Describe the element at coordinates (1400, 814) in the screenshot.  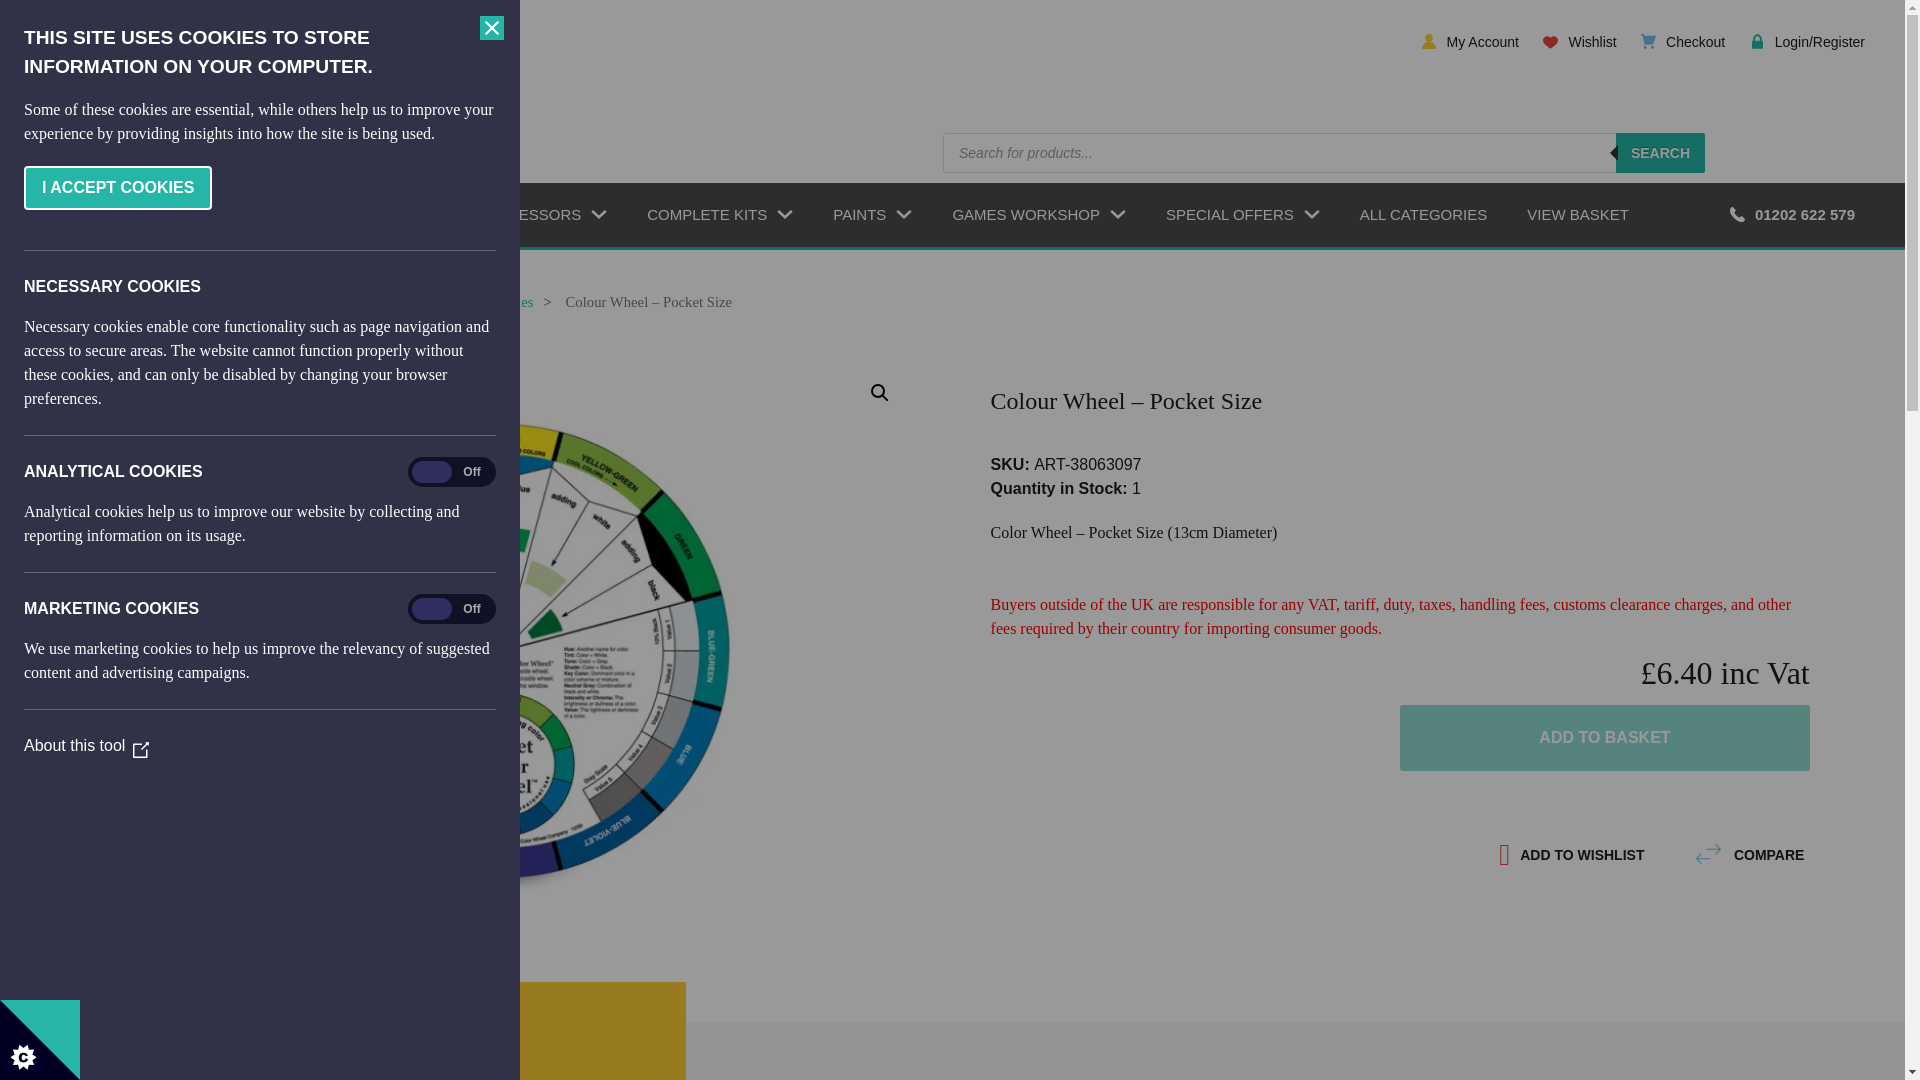
I see `PayPal Message 1` at that location.